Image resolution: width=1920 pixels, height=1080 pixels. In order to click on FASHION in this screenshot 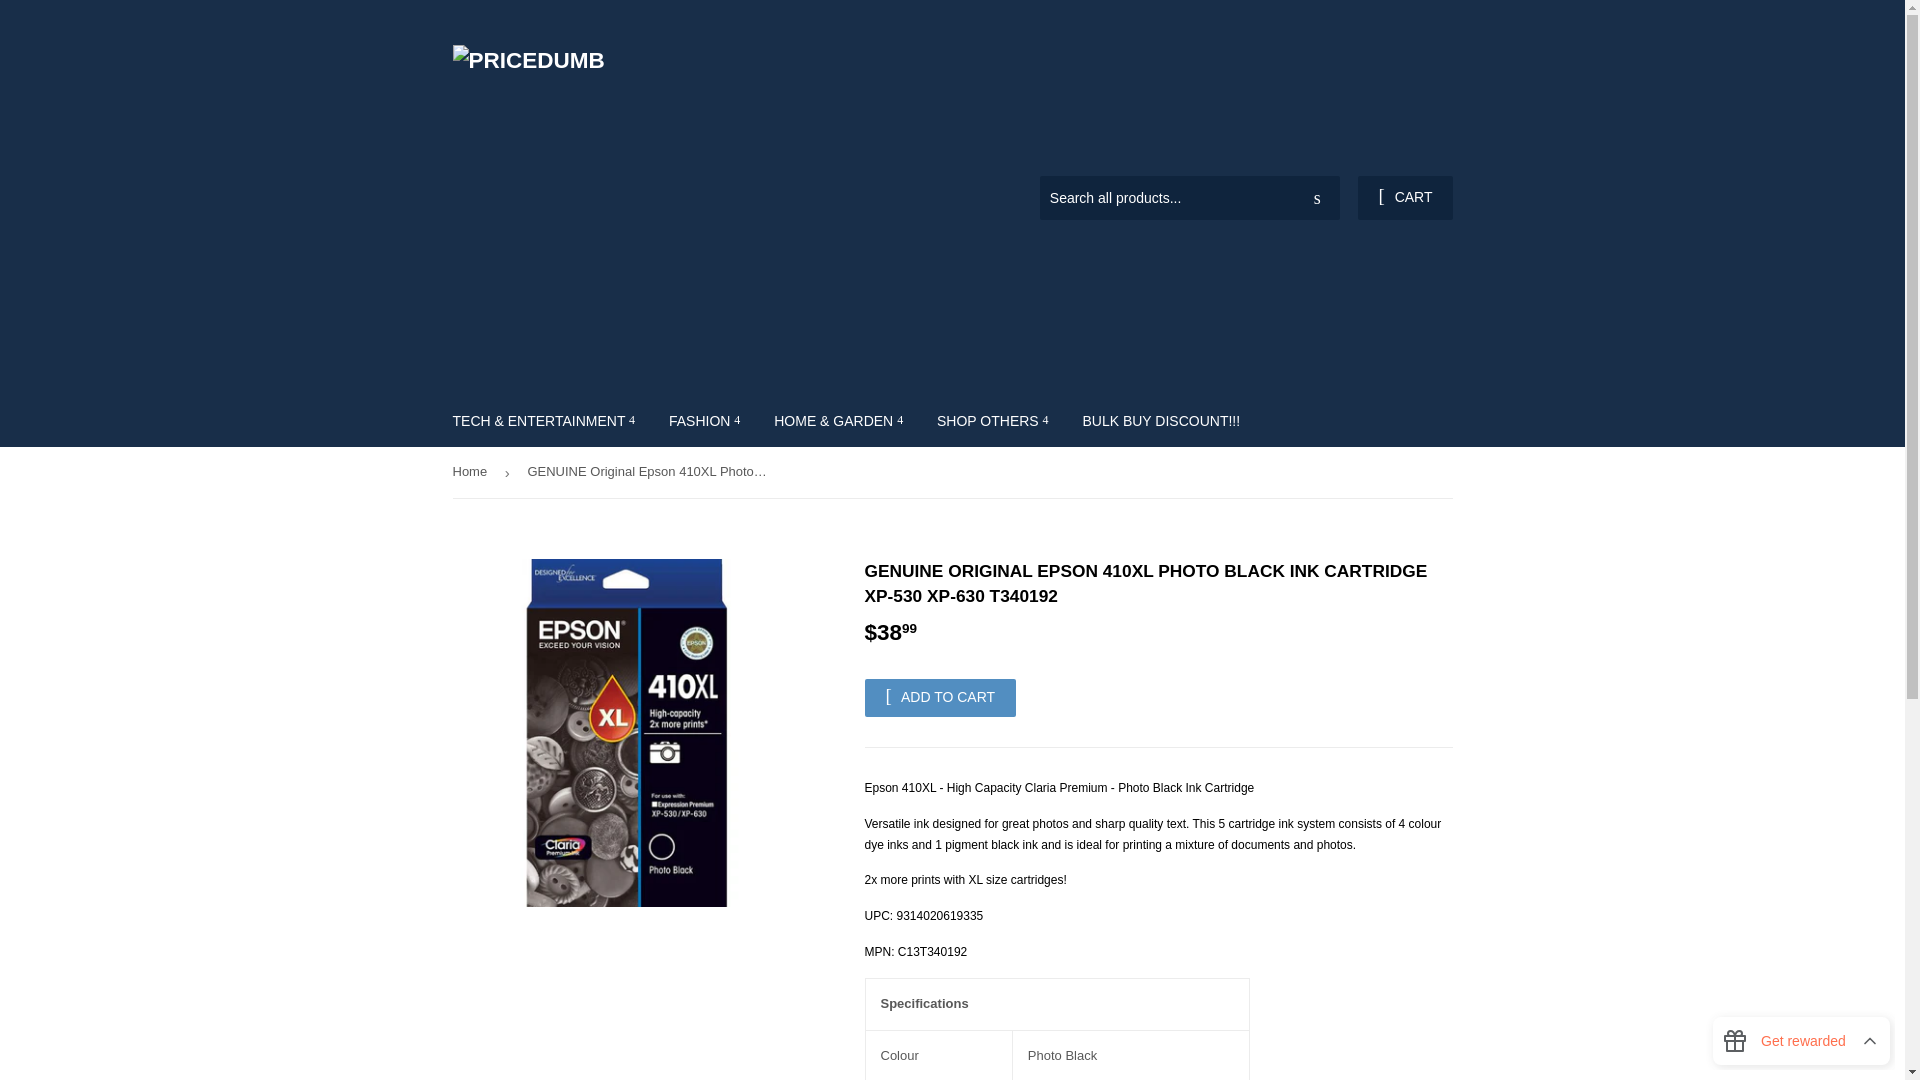, I will do `click(704, 421)`.